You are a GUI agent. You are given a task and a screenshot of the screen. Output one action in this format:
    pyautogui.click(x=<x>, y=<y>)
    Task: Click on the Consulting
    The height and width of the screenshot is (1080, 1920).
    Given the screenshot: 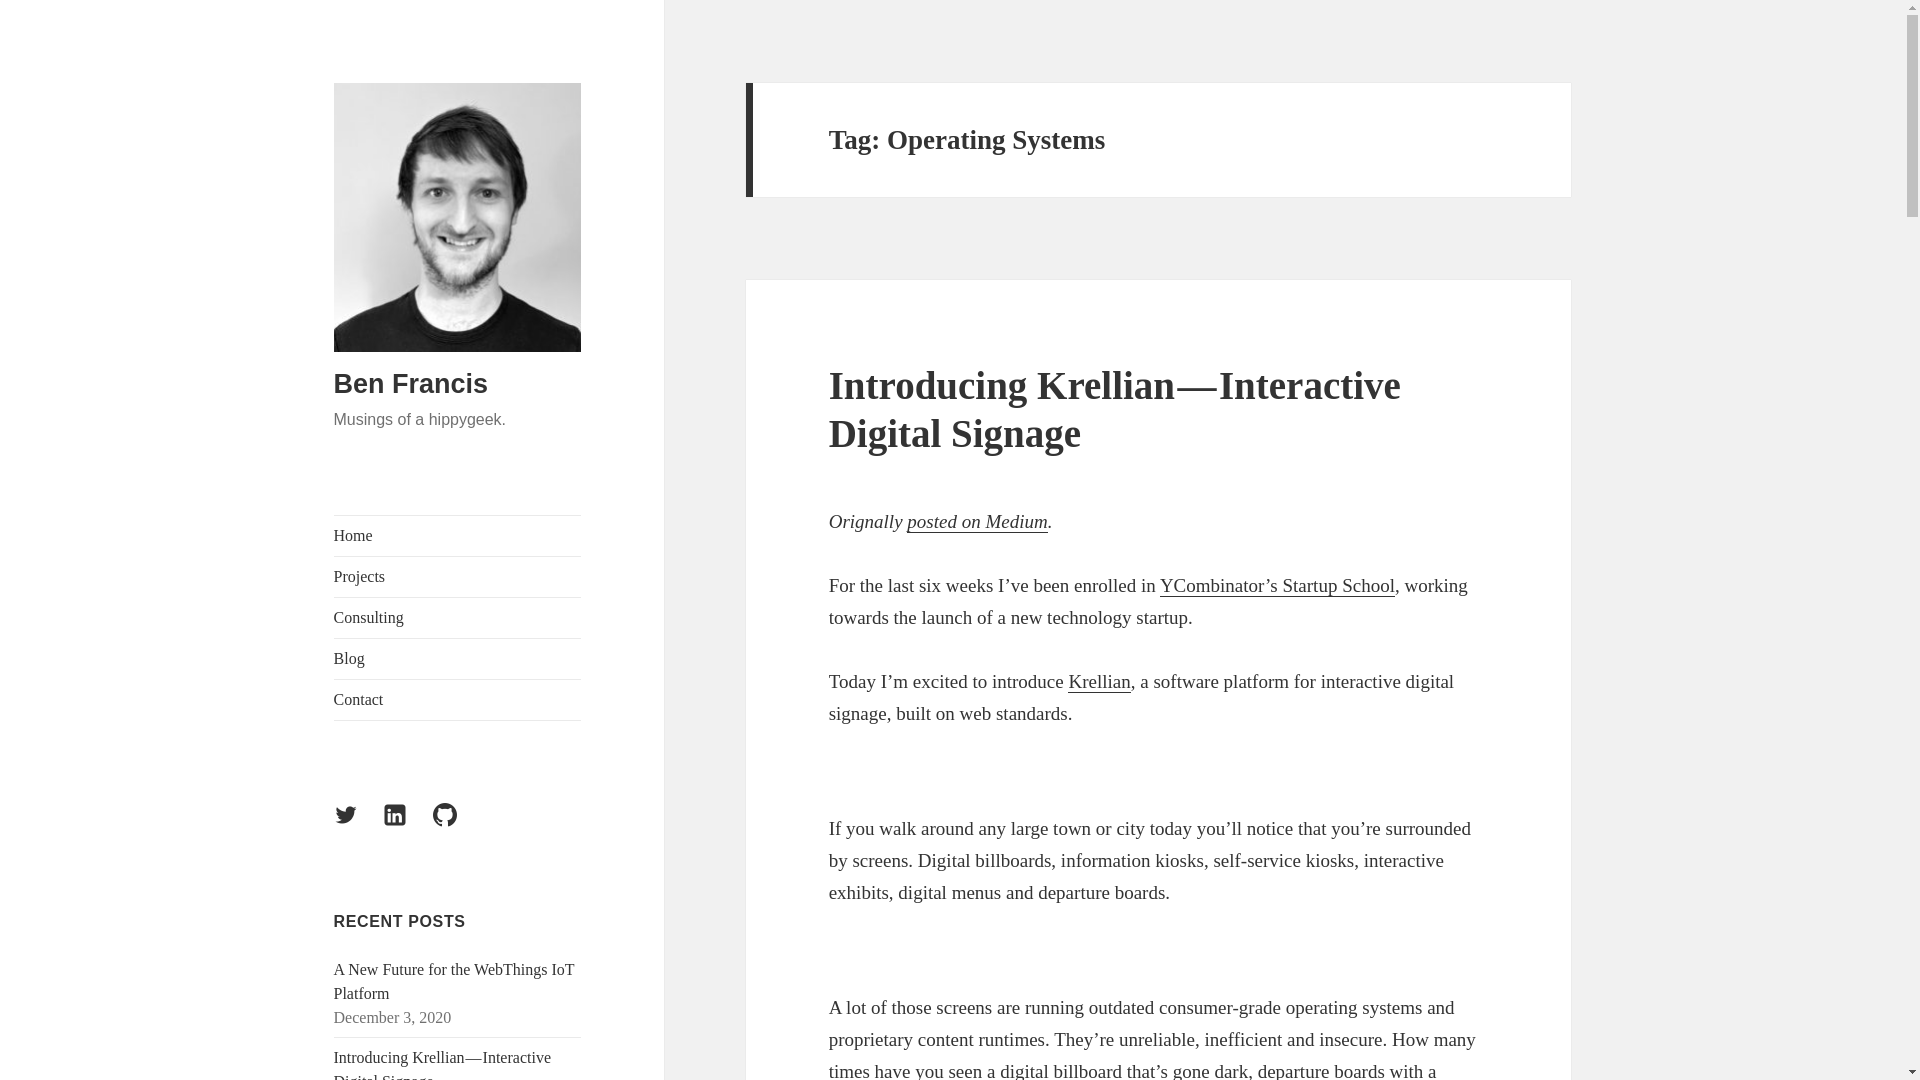 What is the action you would take?
    pyautogui.click(x=458, y=618)
    